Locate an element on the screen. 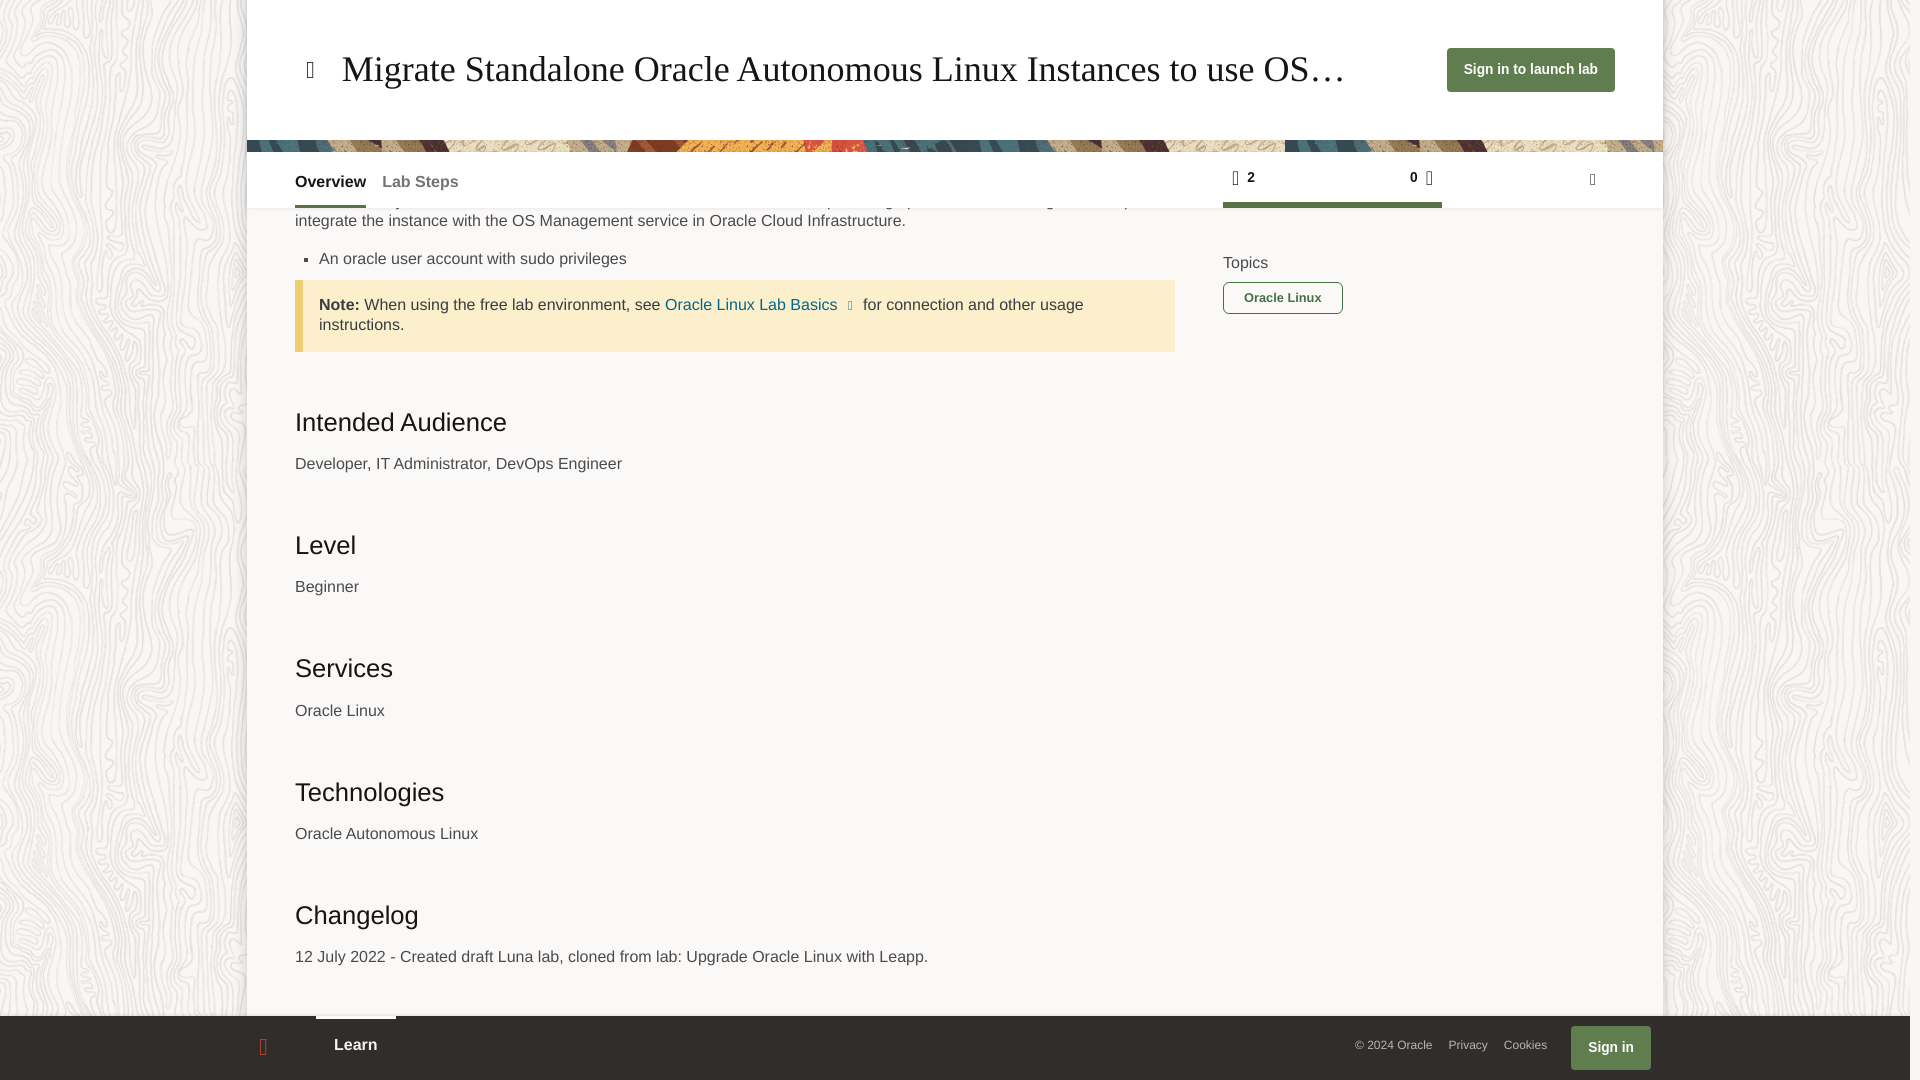  Sign in is located at coordinates (1610, 628).